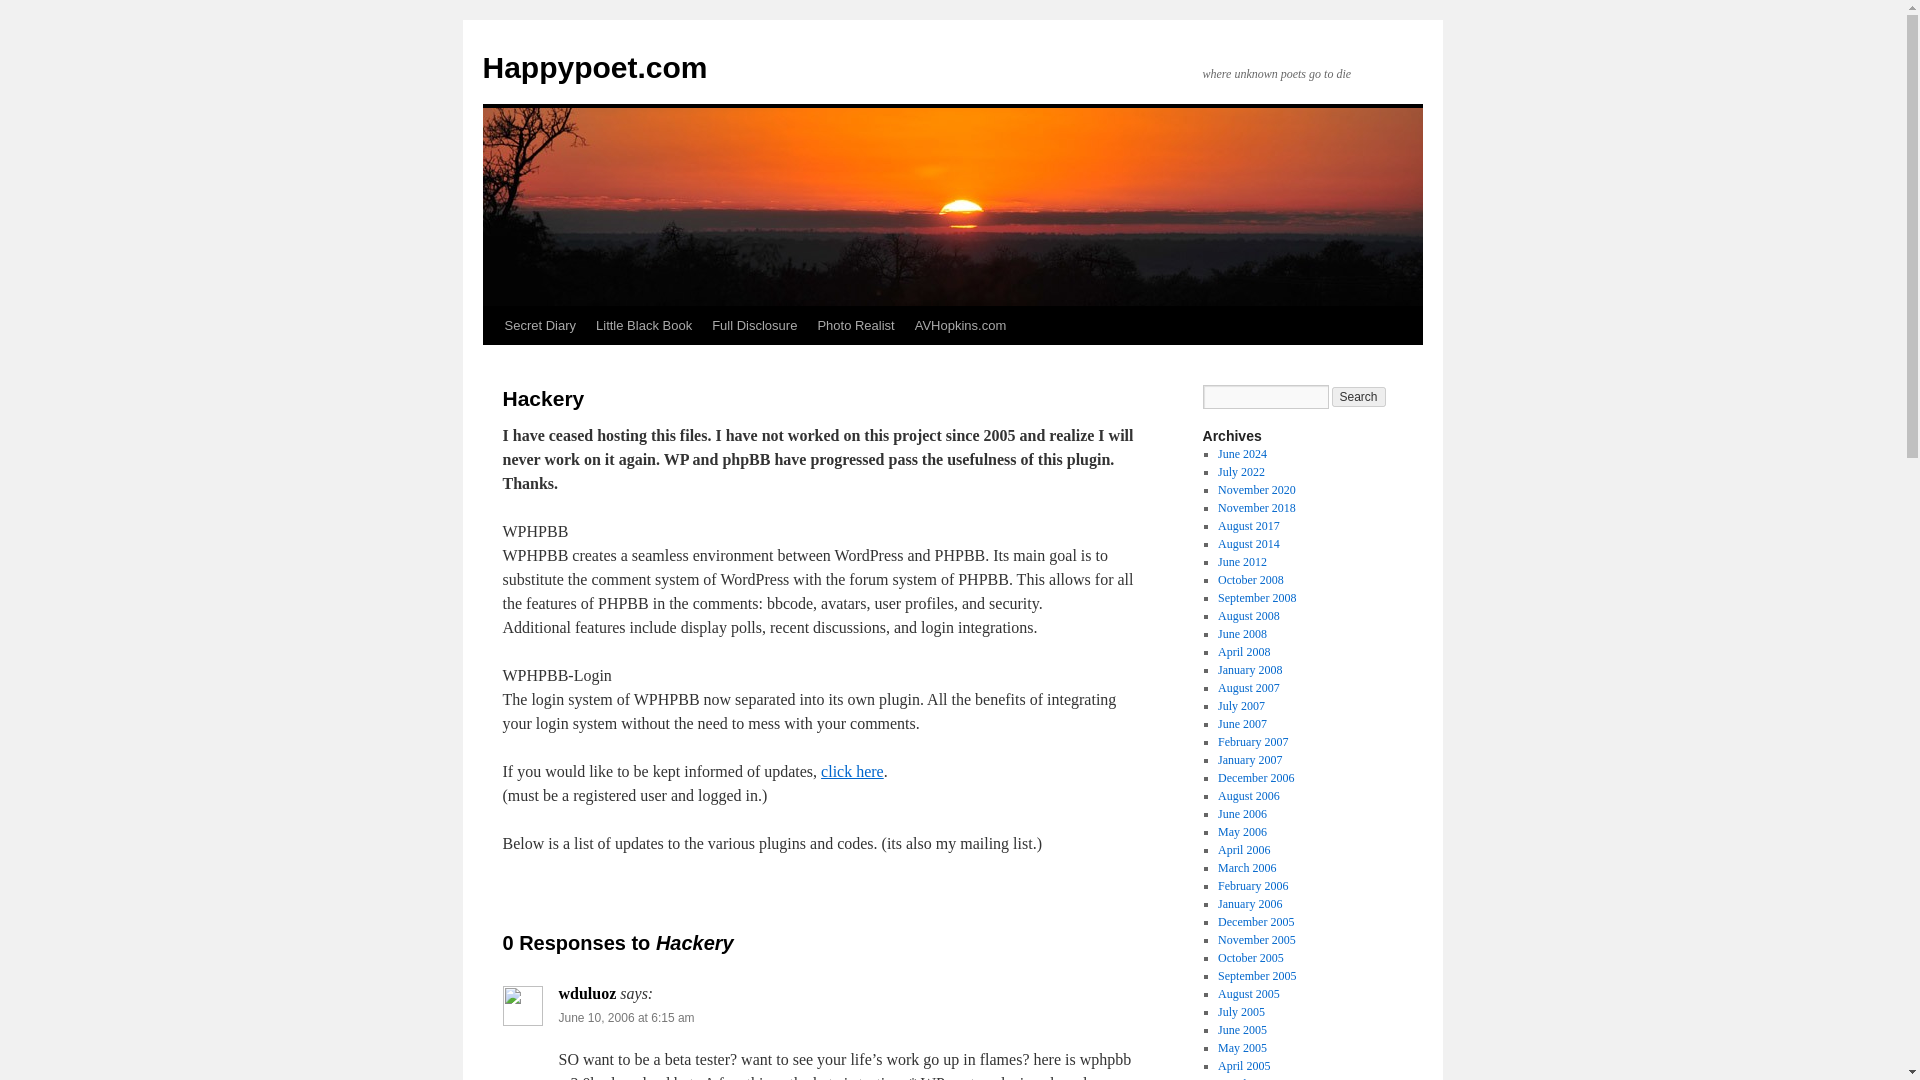  Describe the element at coordinates (1359, 396) in the screenshot. I see `Search` at that location.